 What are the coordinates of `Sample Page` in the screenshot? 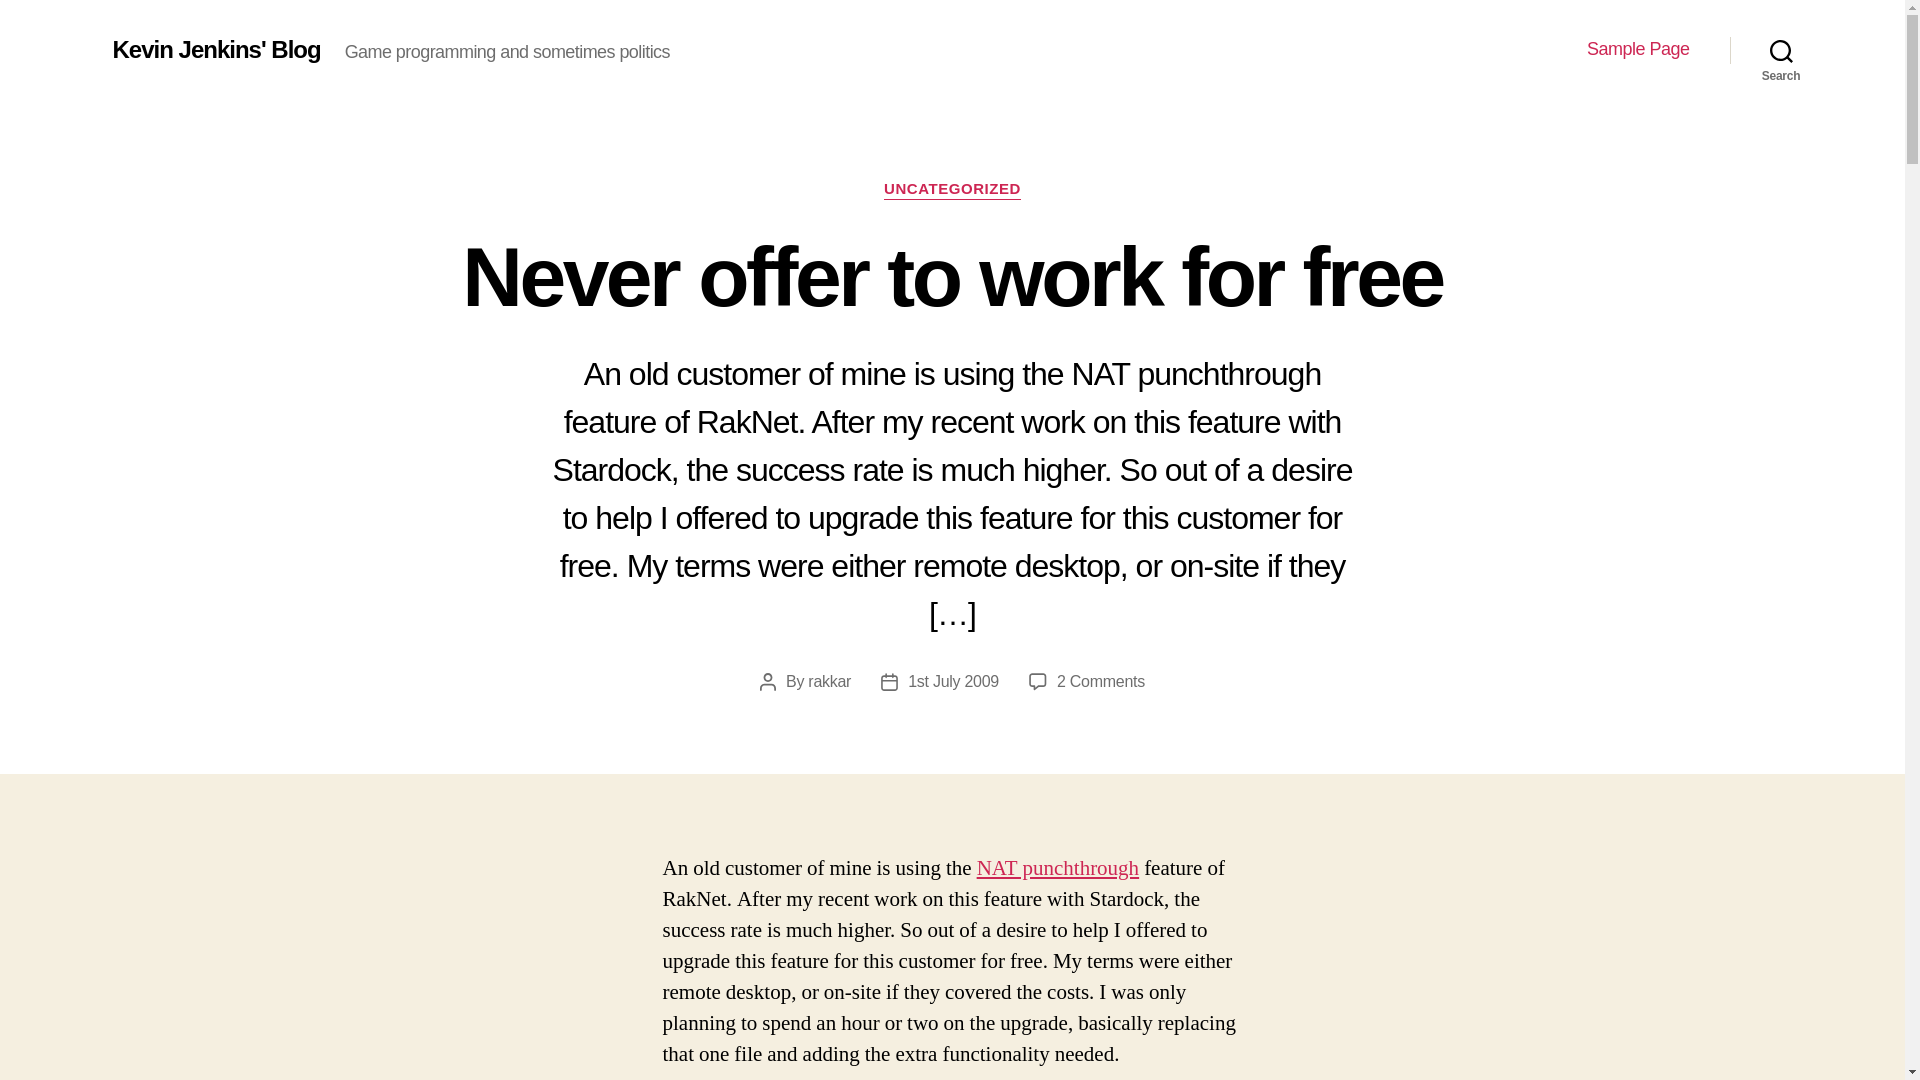 It's located at (1638, 49).